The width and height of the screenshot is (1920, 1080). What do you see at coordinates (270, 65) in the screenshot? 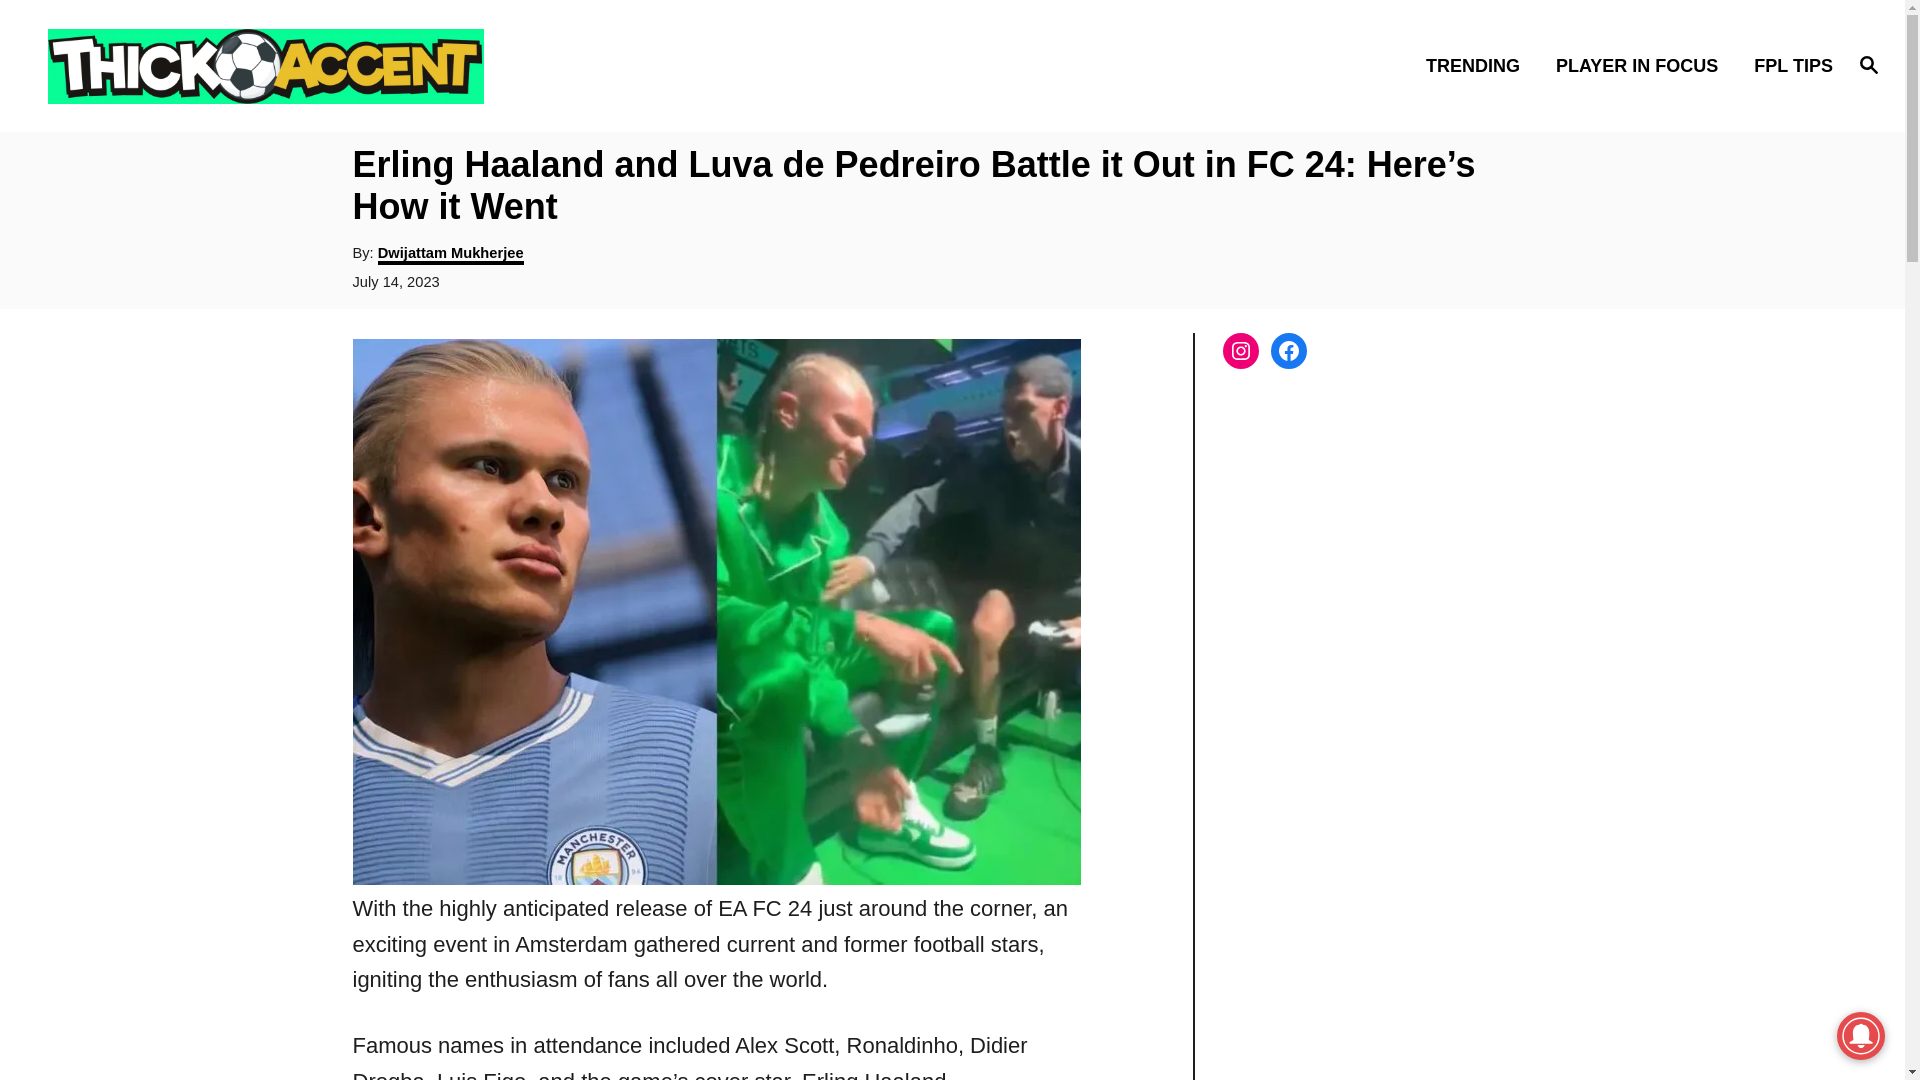
I see `Thick Accent` at bounding box center [270, 65].